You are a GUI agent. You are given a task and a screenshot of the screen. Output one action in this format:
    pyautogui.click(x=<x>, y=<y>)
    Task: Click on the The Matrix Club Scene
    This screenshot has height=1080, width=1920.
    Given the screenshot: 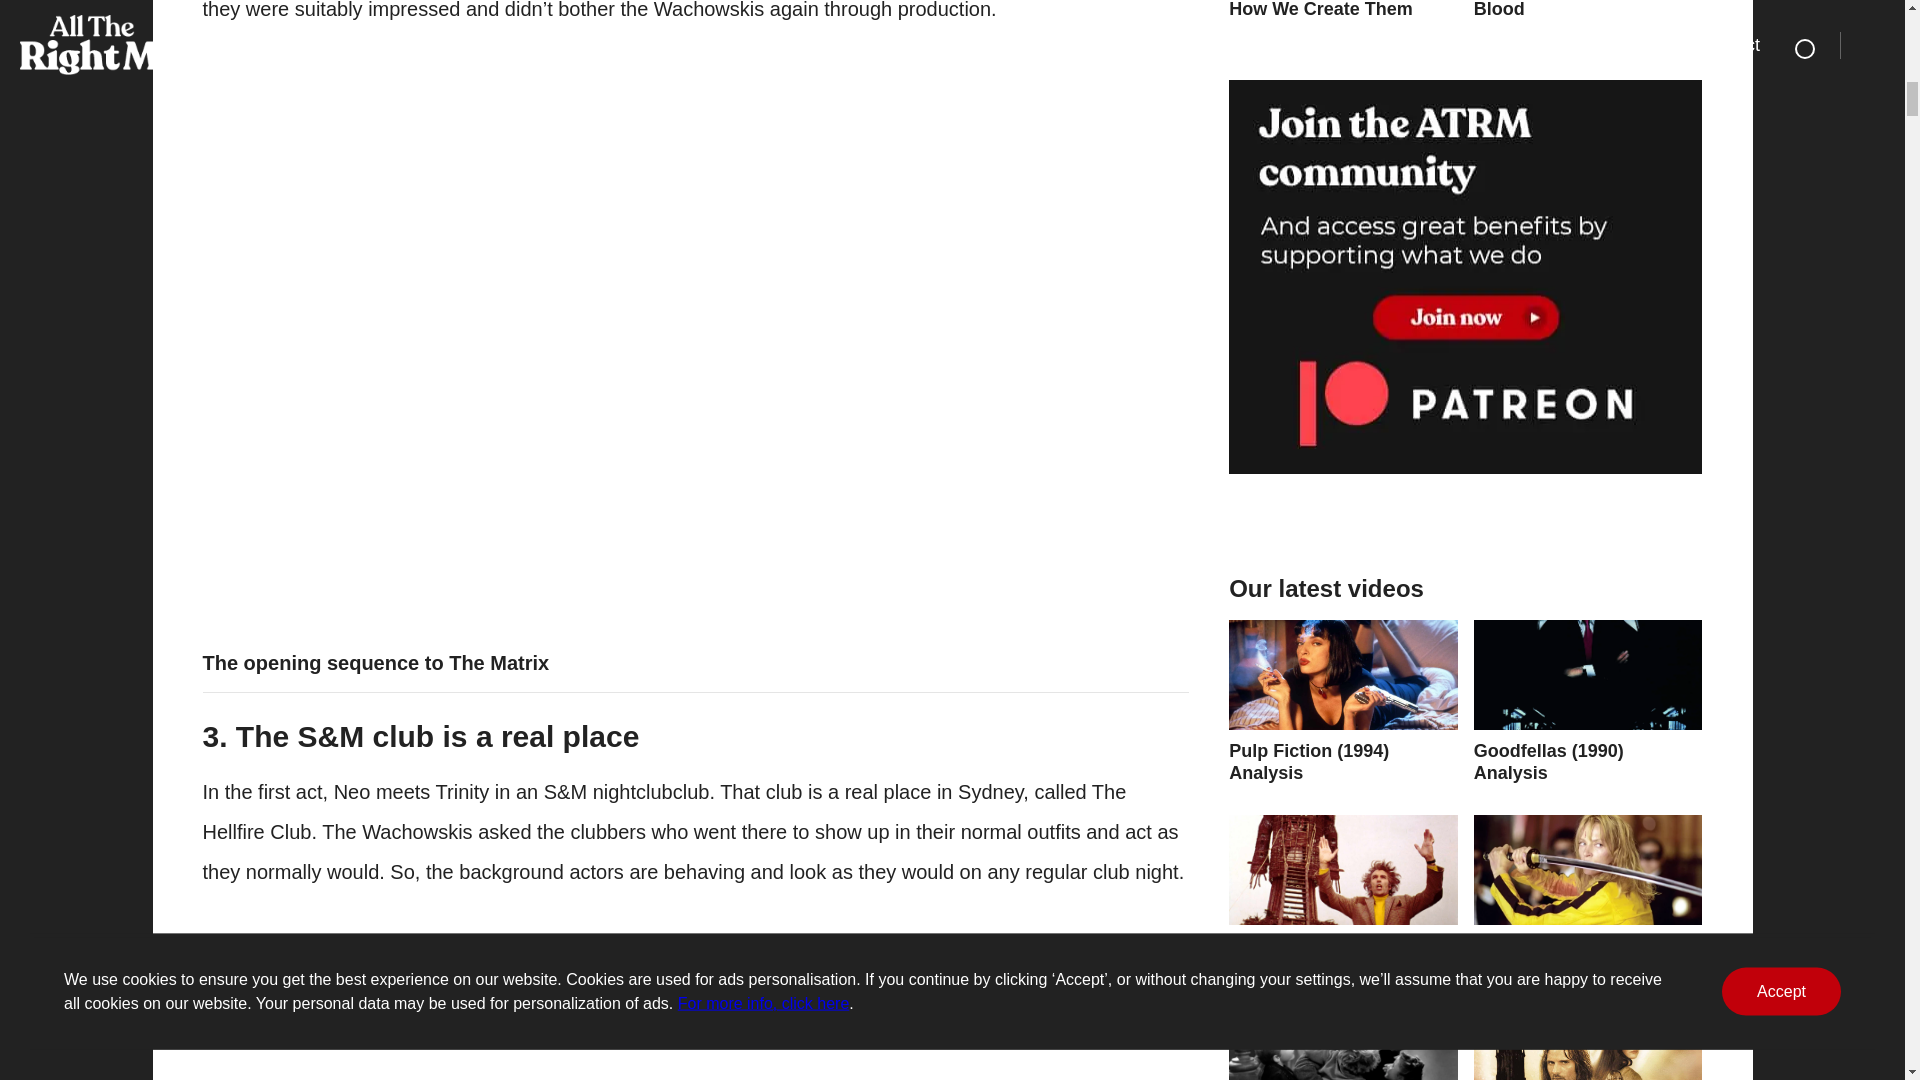 What is the action you would take?
    pyautogui.click(x=522, y=1006)
    